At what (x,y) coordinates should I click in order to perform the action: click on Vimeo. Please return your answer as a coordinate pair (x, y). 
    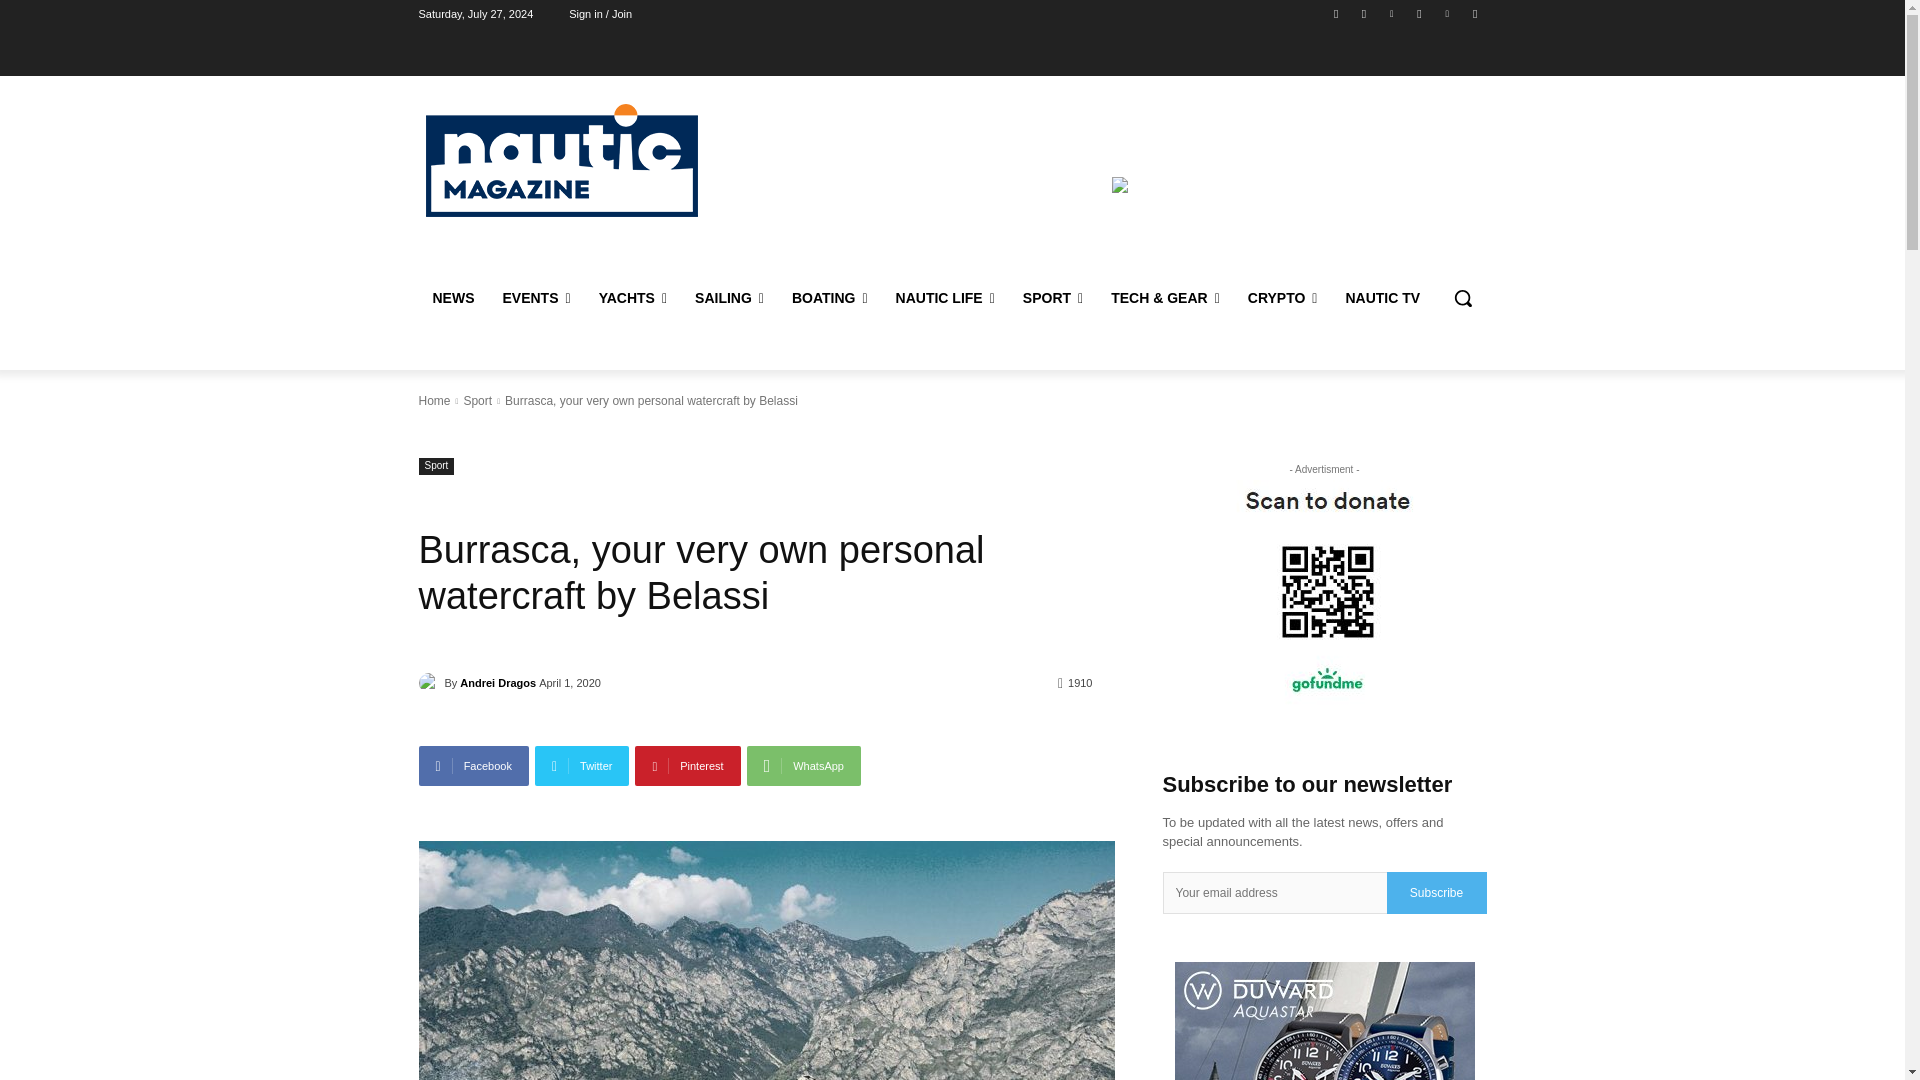
    Looking at the image, I should click on (1448, 13).